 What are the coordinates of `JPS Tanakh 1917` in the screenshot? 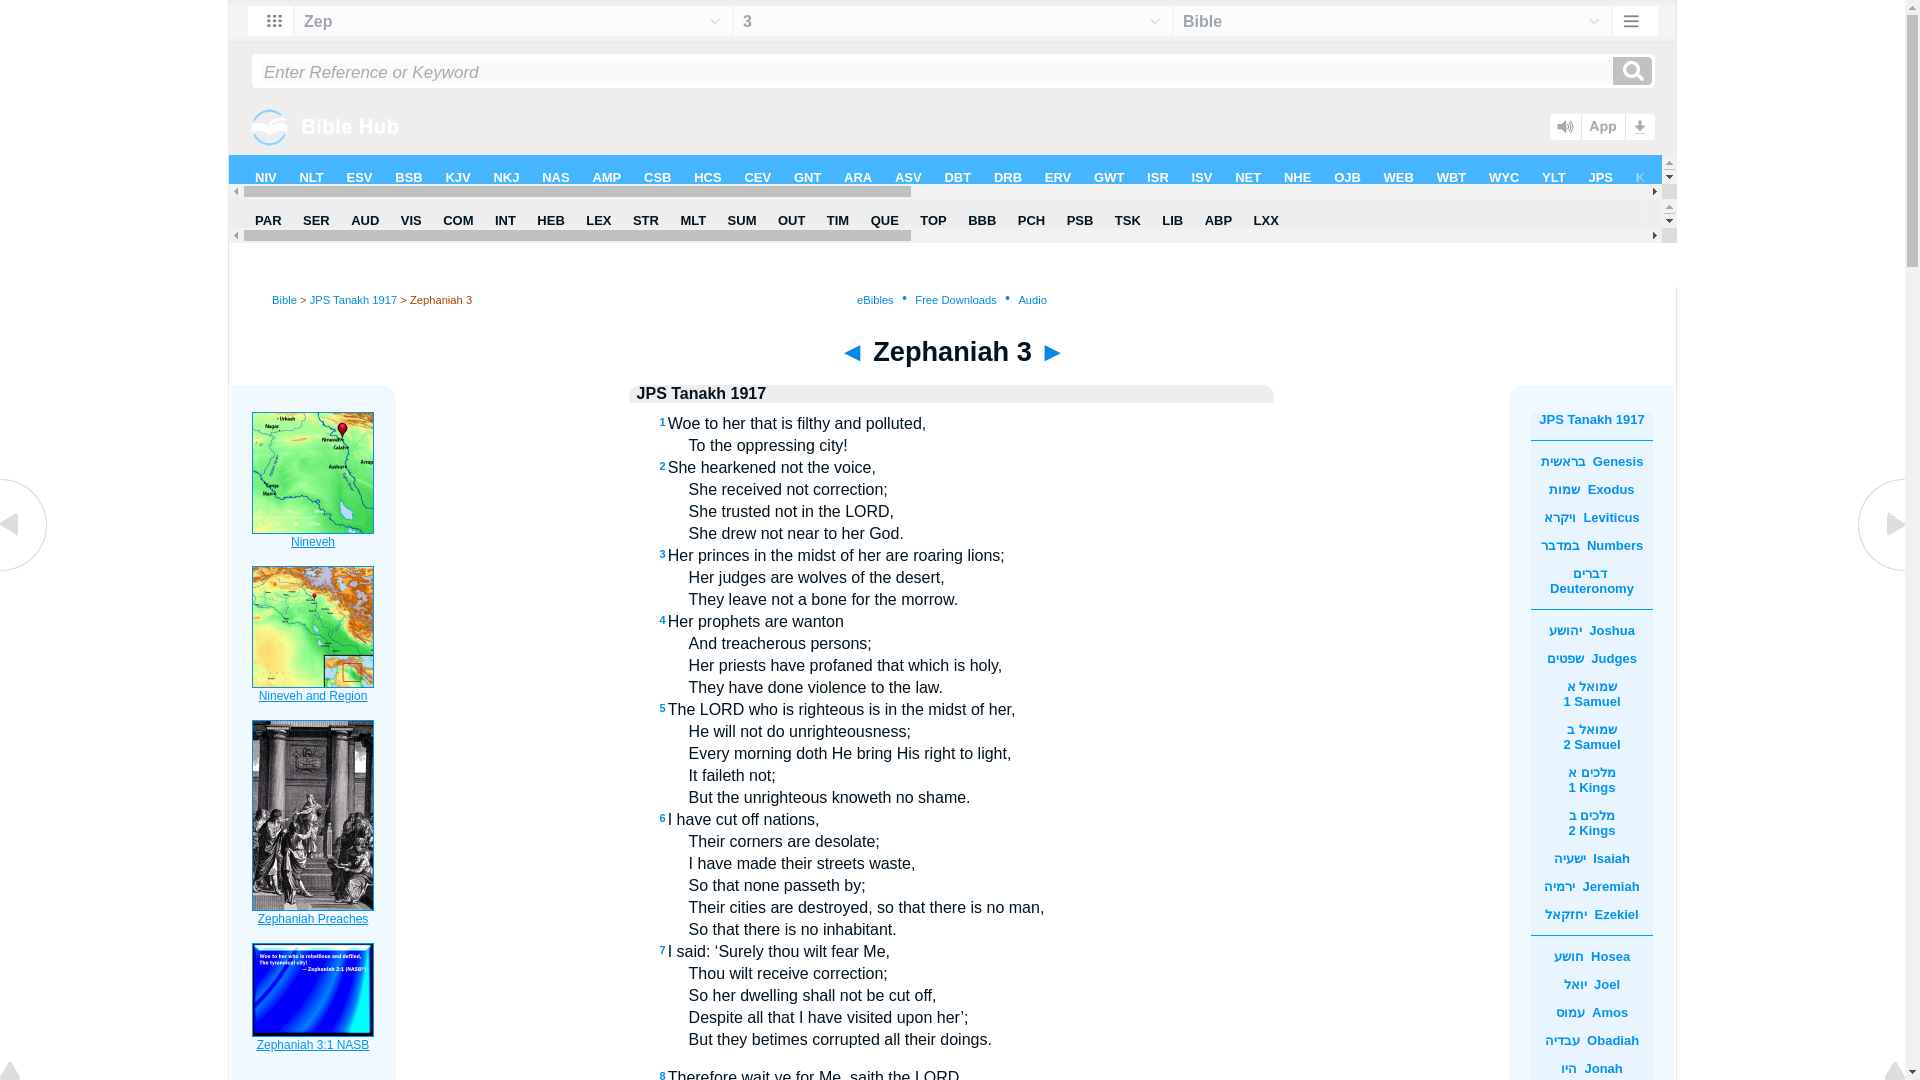 It's located at (353, 299).